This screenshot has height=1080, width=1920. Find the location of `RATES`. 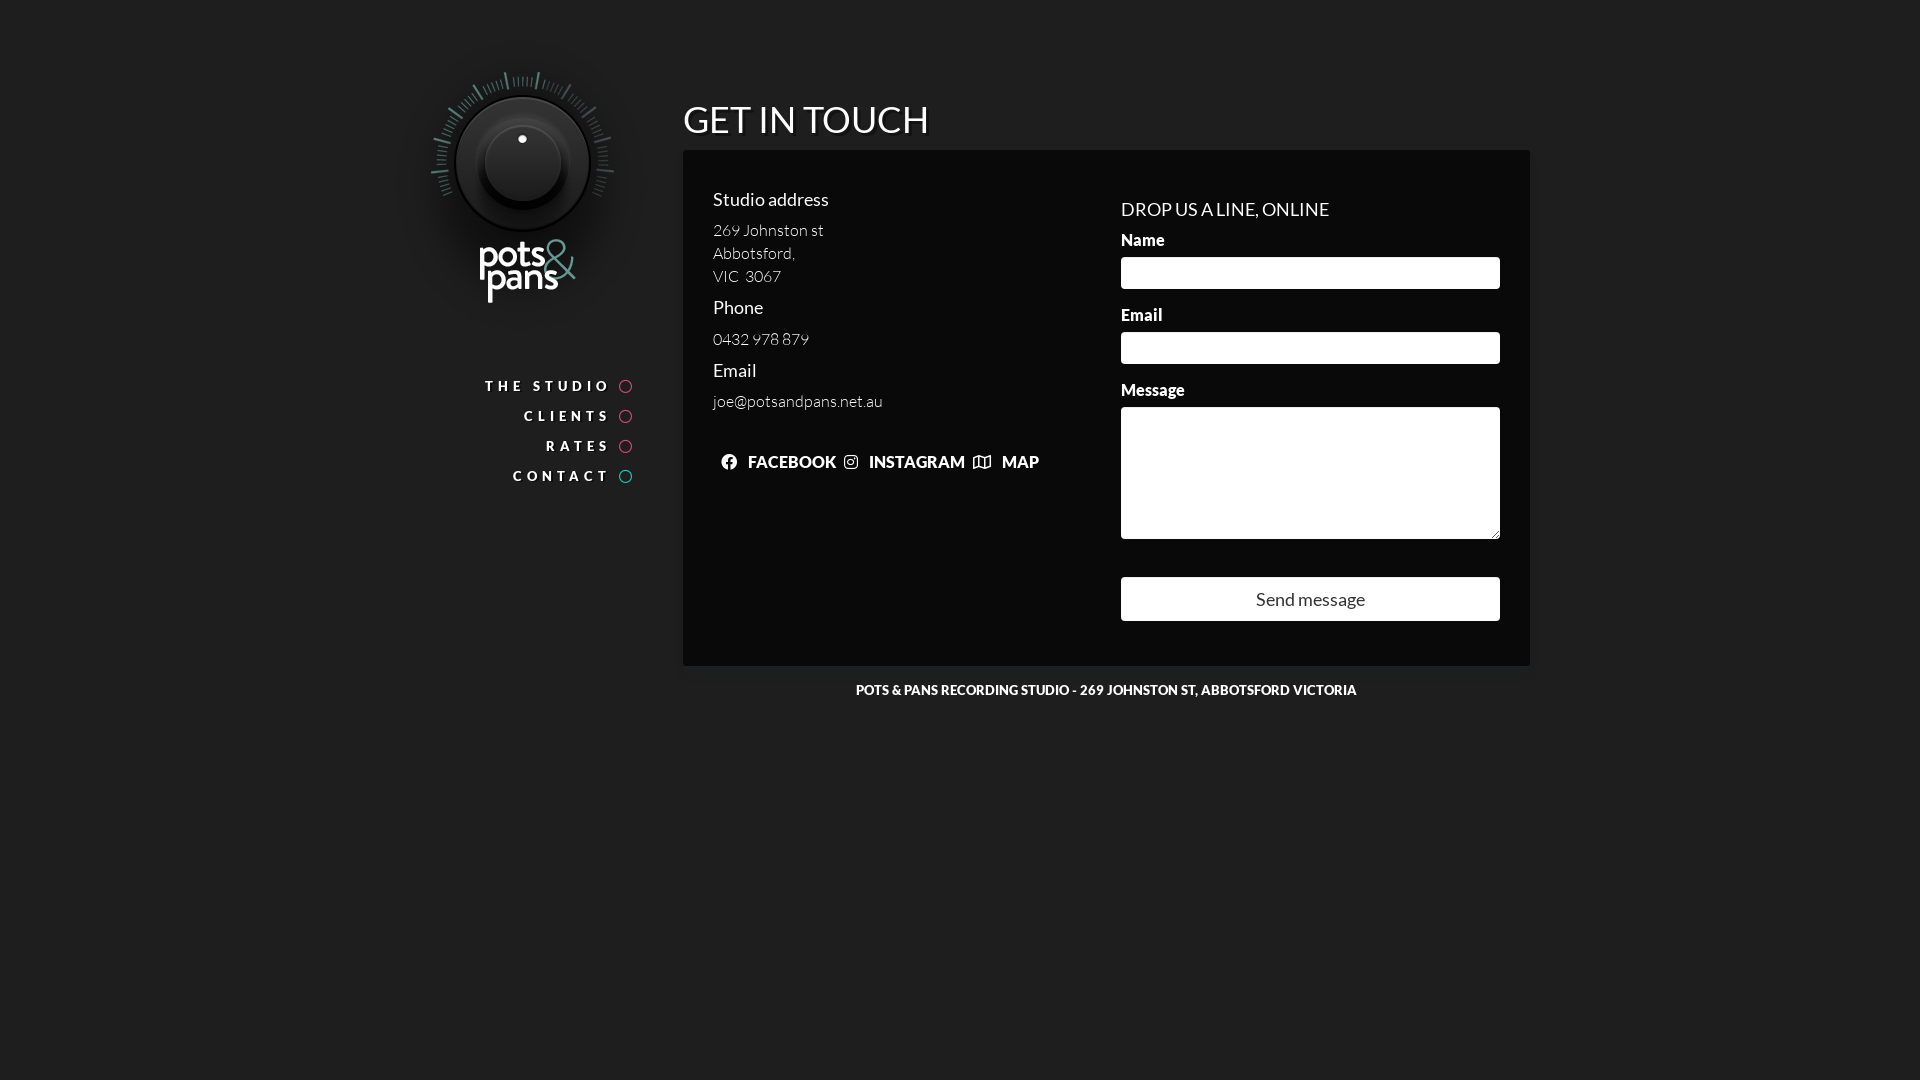

RATES is located at coordinates (522, 446).